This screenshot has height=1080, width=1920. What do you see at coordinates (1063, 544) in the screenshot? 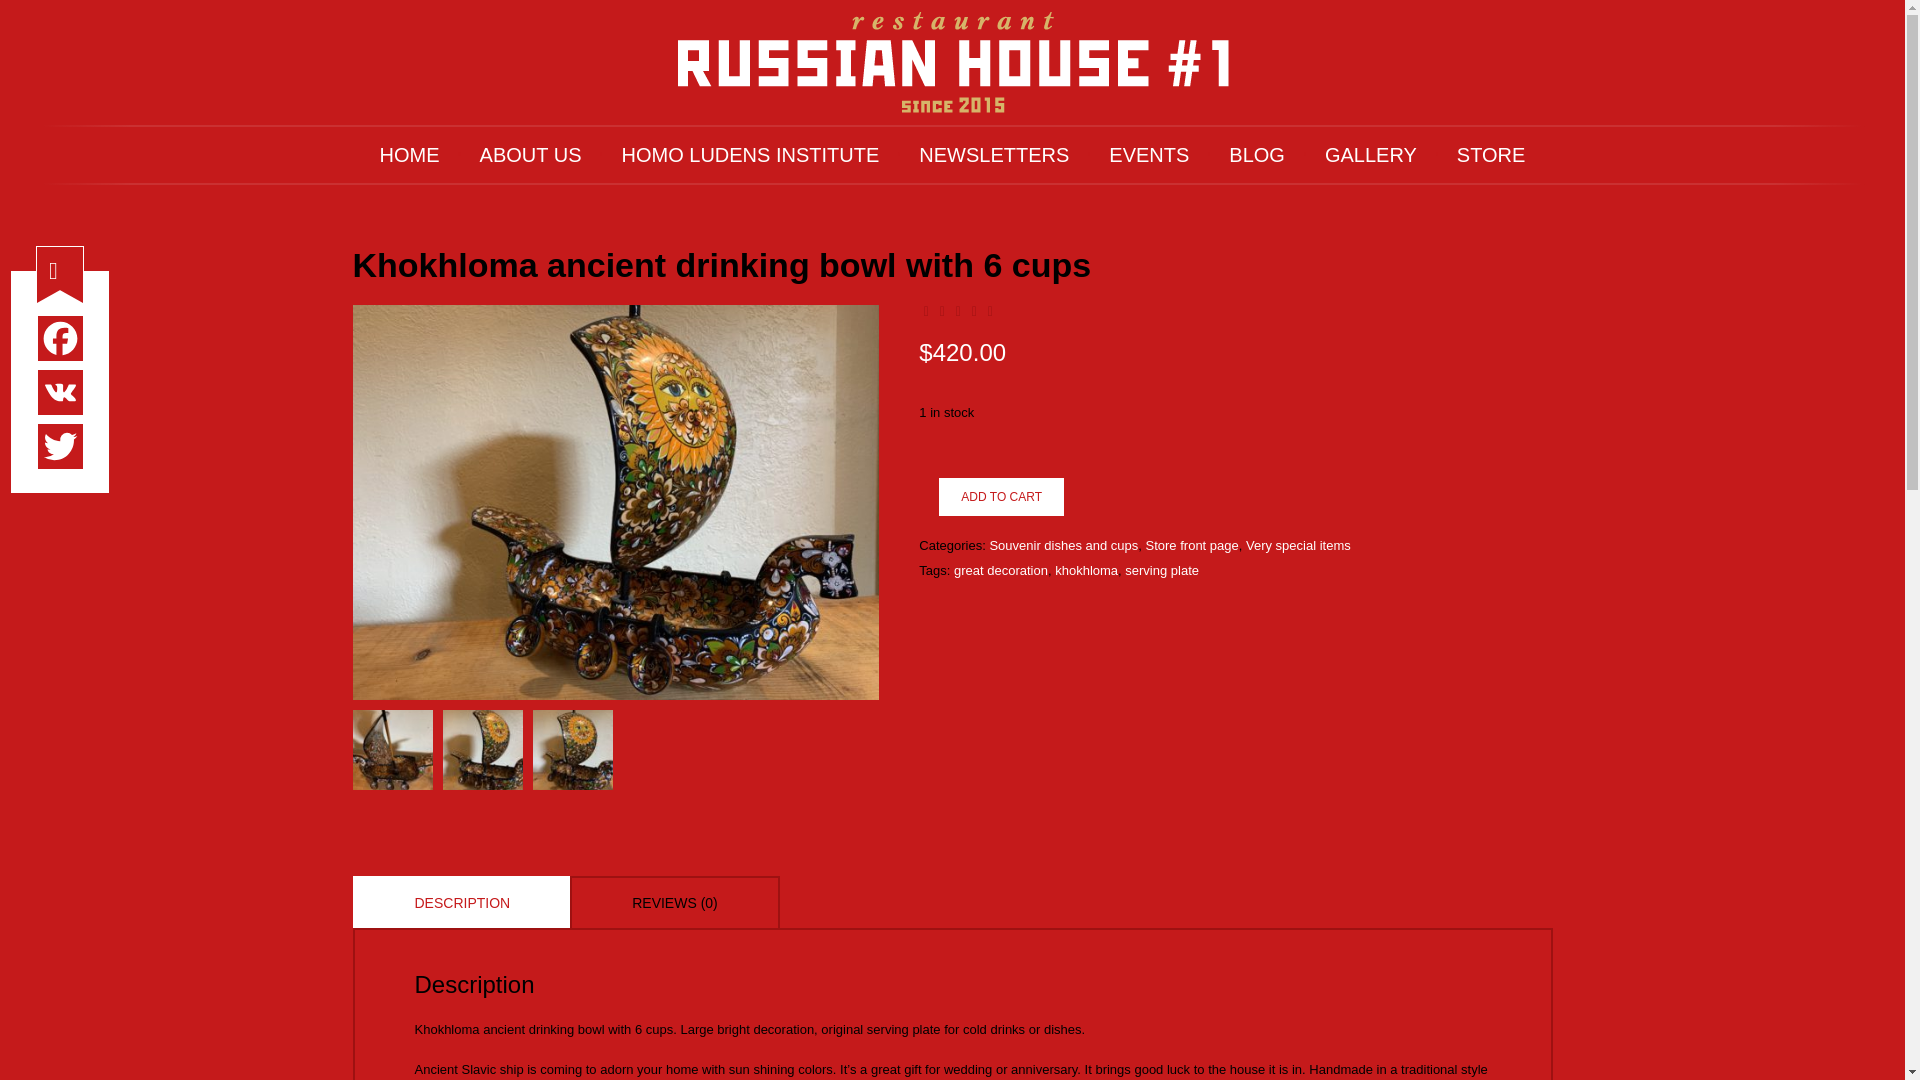
I see `Souvenir dishes and cups` at bounding box center [1063, 544].